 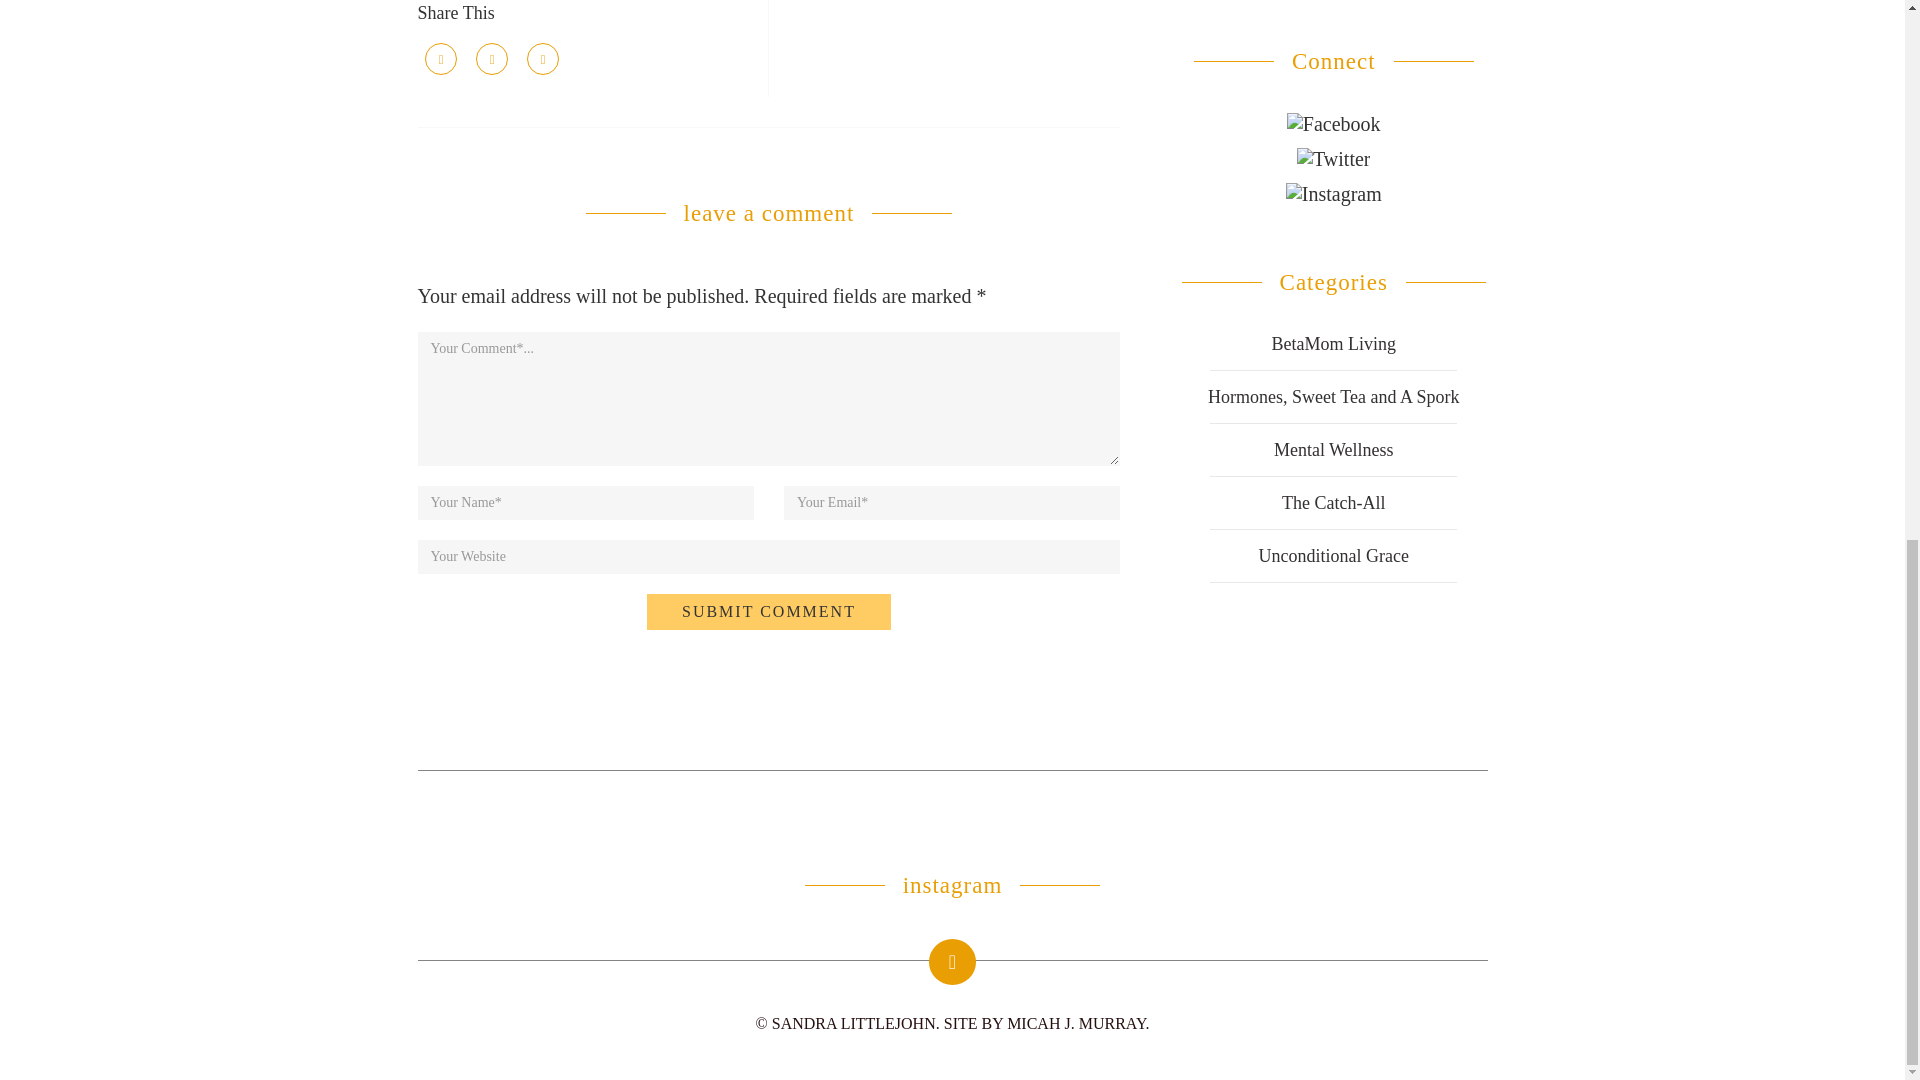 What do you see at coordinates (1333, 502) in the screenshot?
I see `The Catch-All` at bounding box center [1333, 502].